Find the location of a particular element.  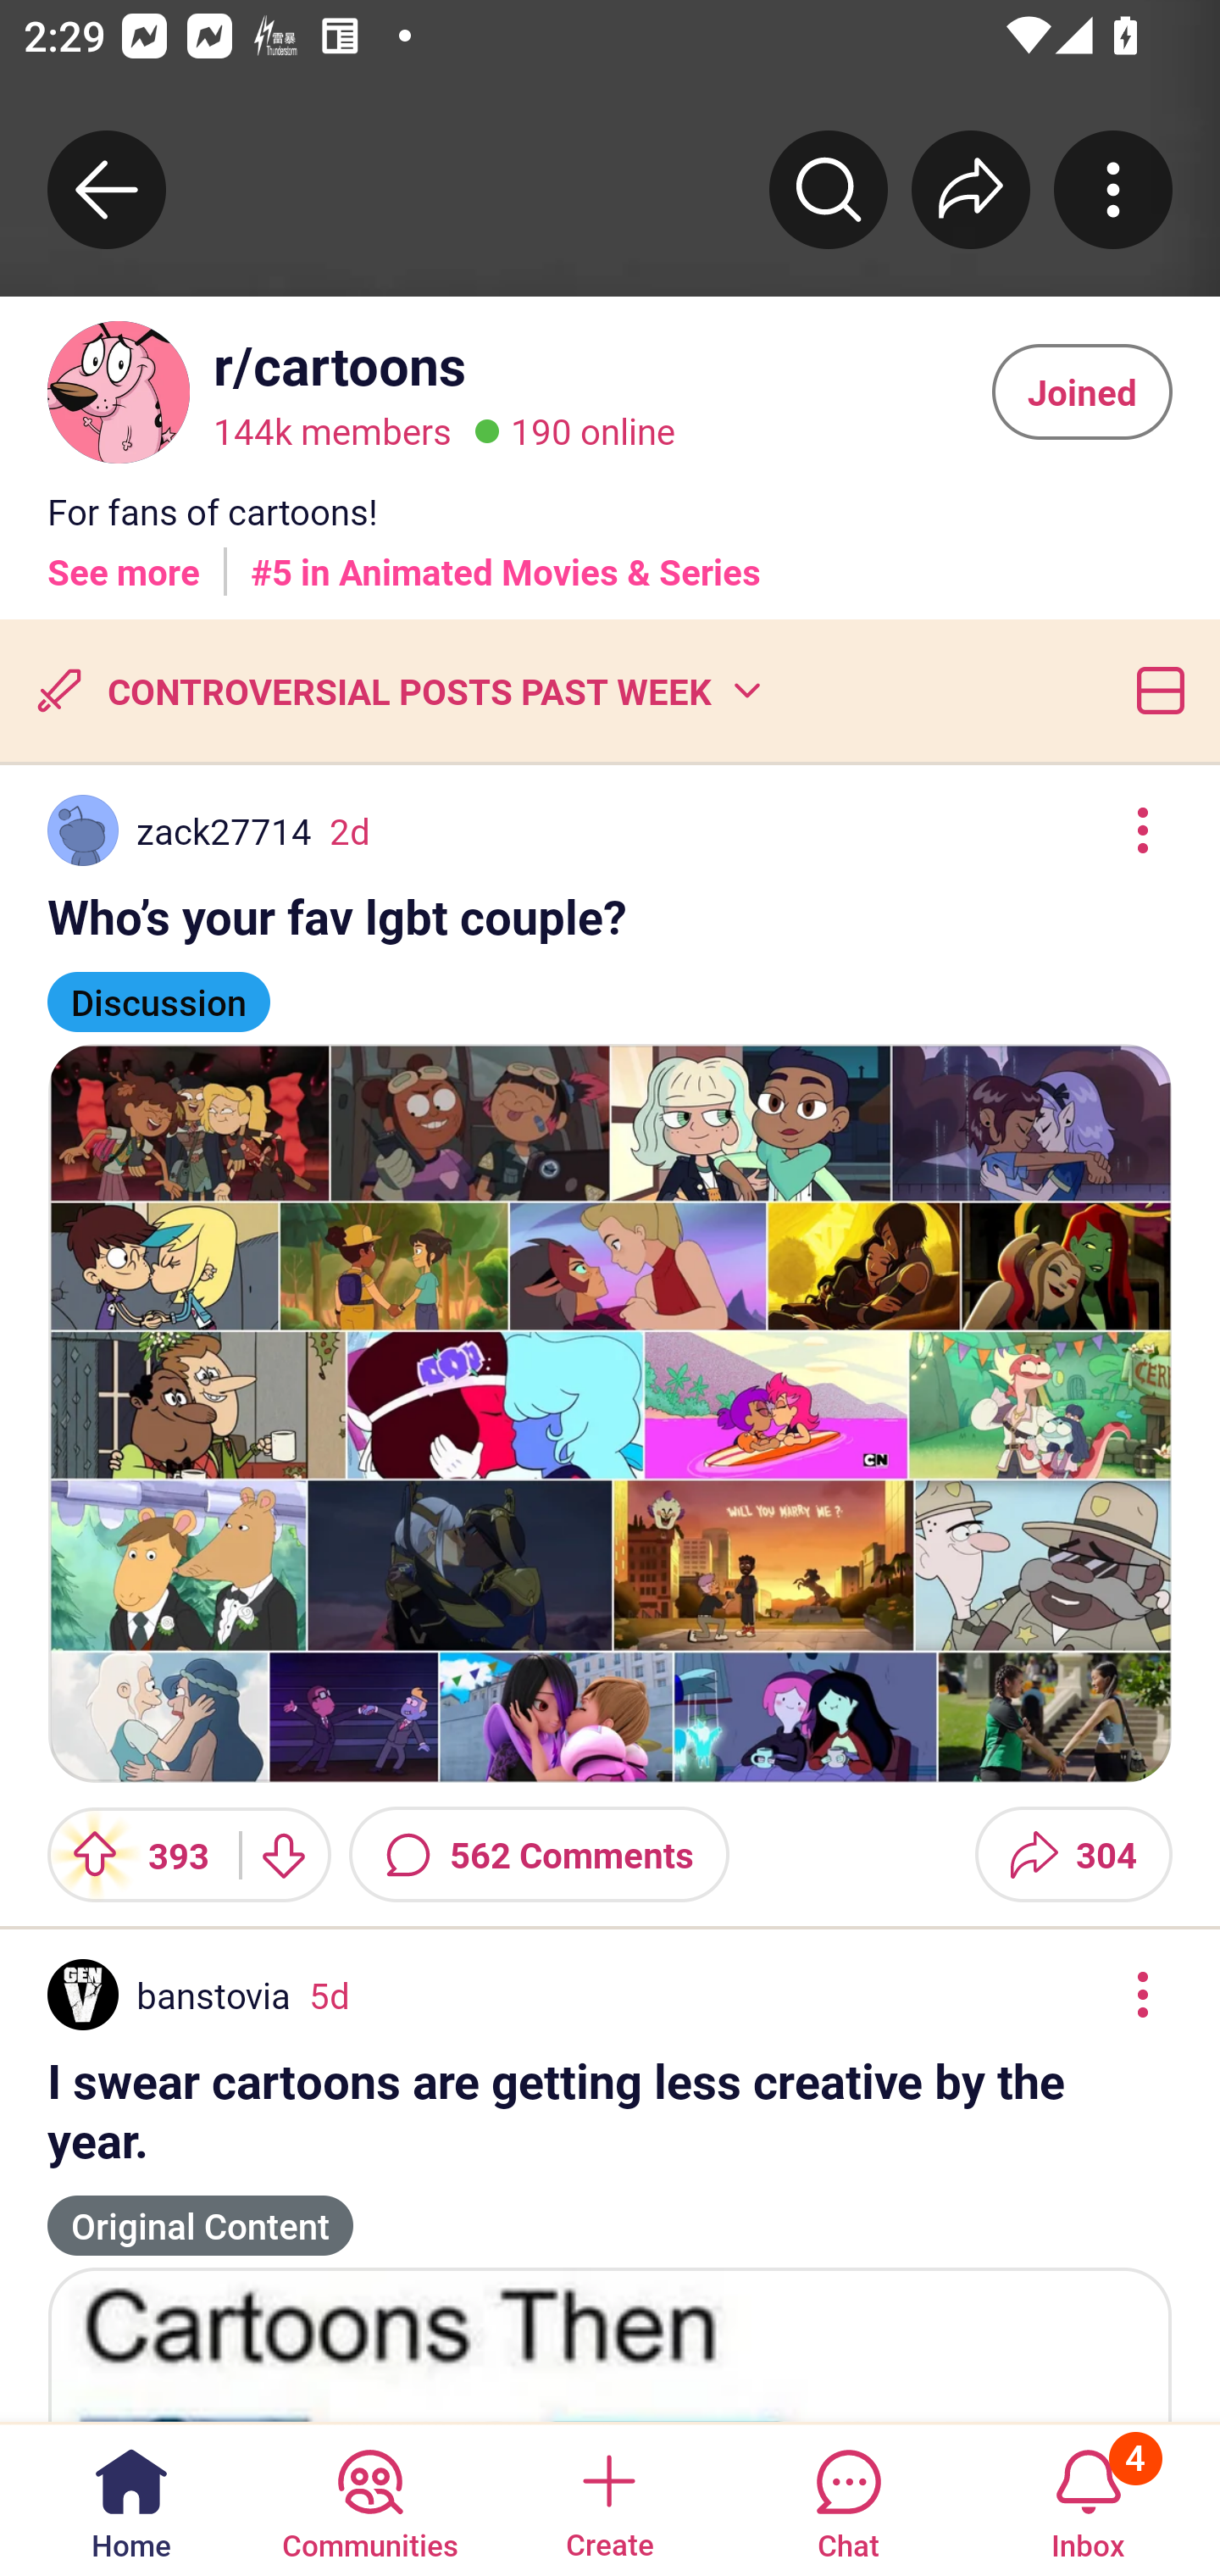

Home is located at coordinates (131, 2498).